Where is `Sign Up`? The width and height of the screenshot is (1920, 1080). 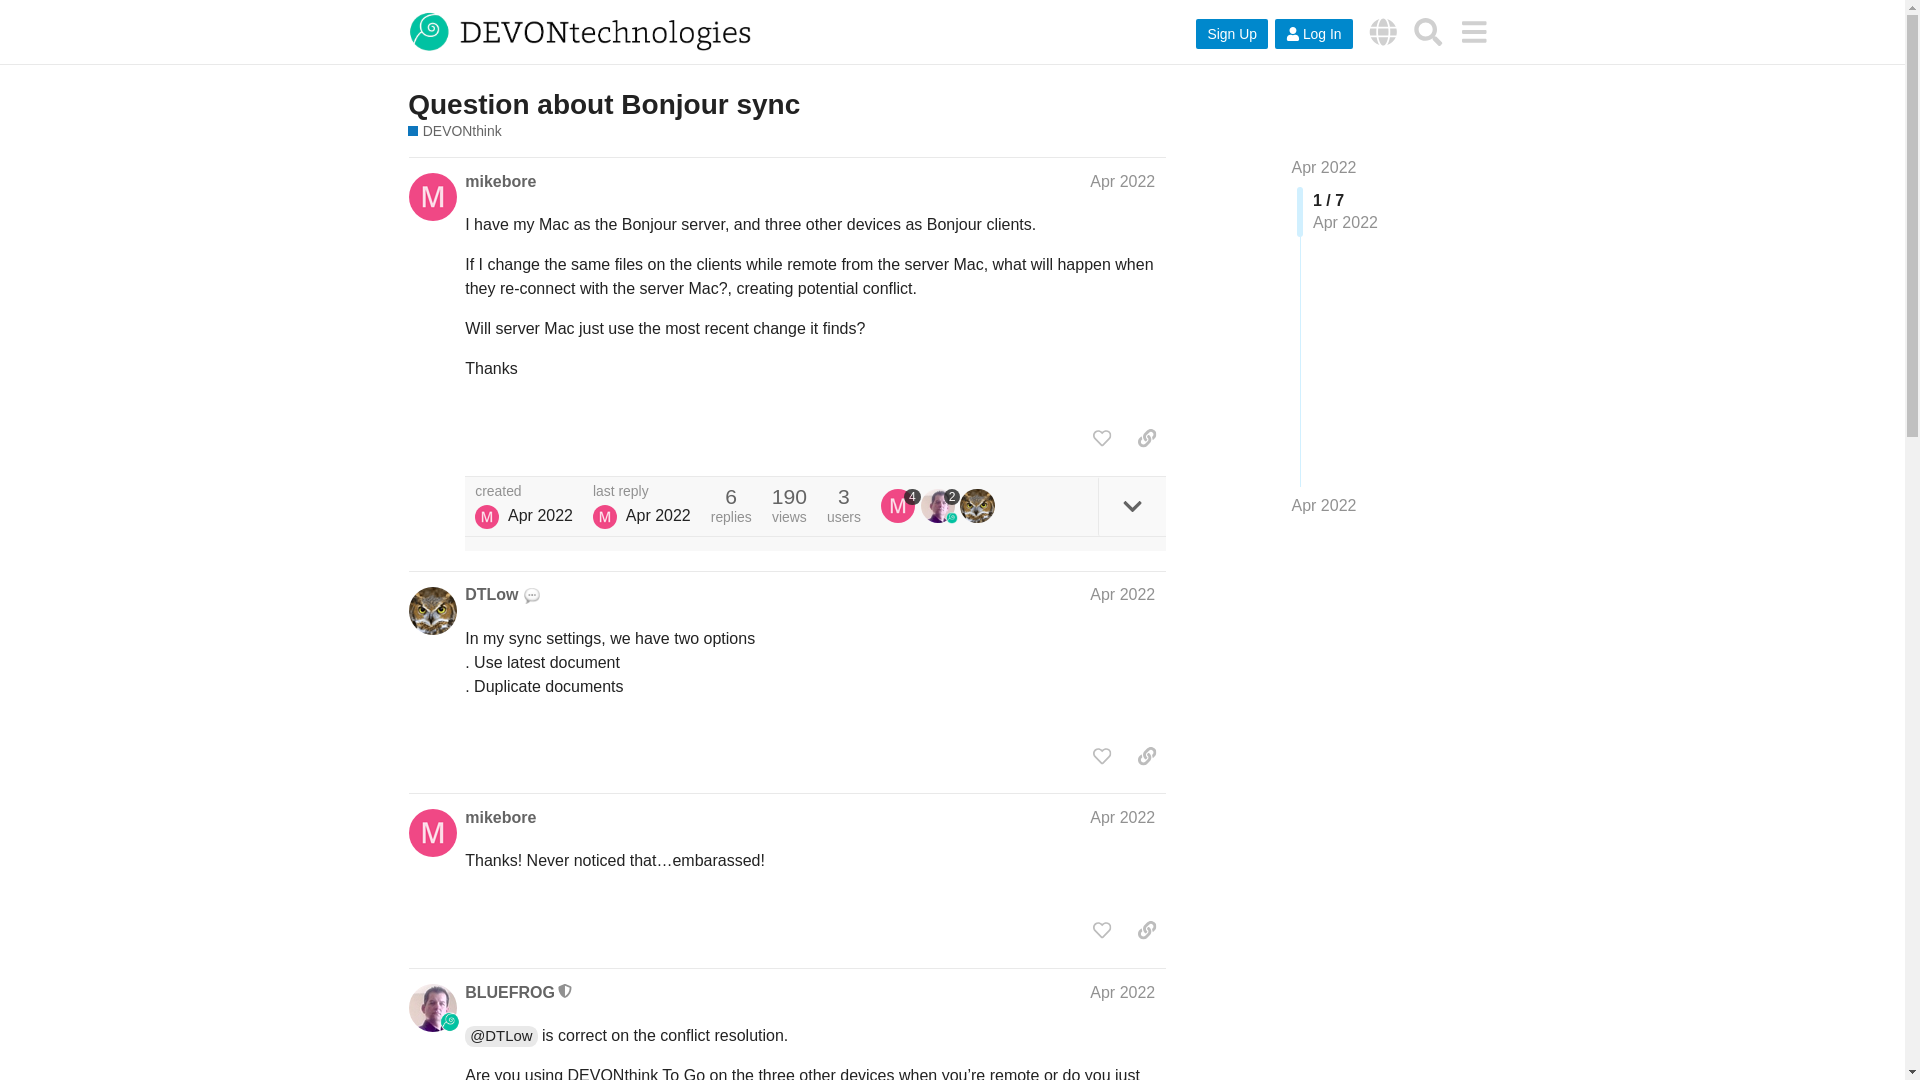
Sign Up is located at coordinates (1232, 34).